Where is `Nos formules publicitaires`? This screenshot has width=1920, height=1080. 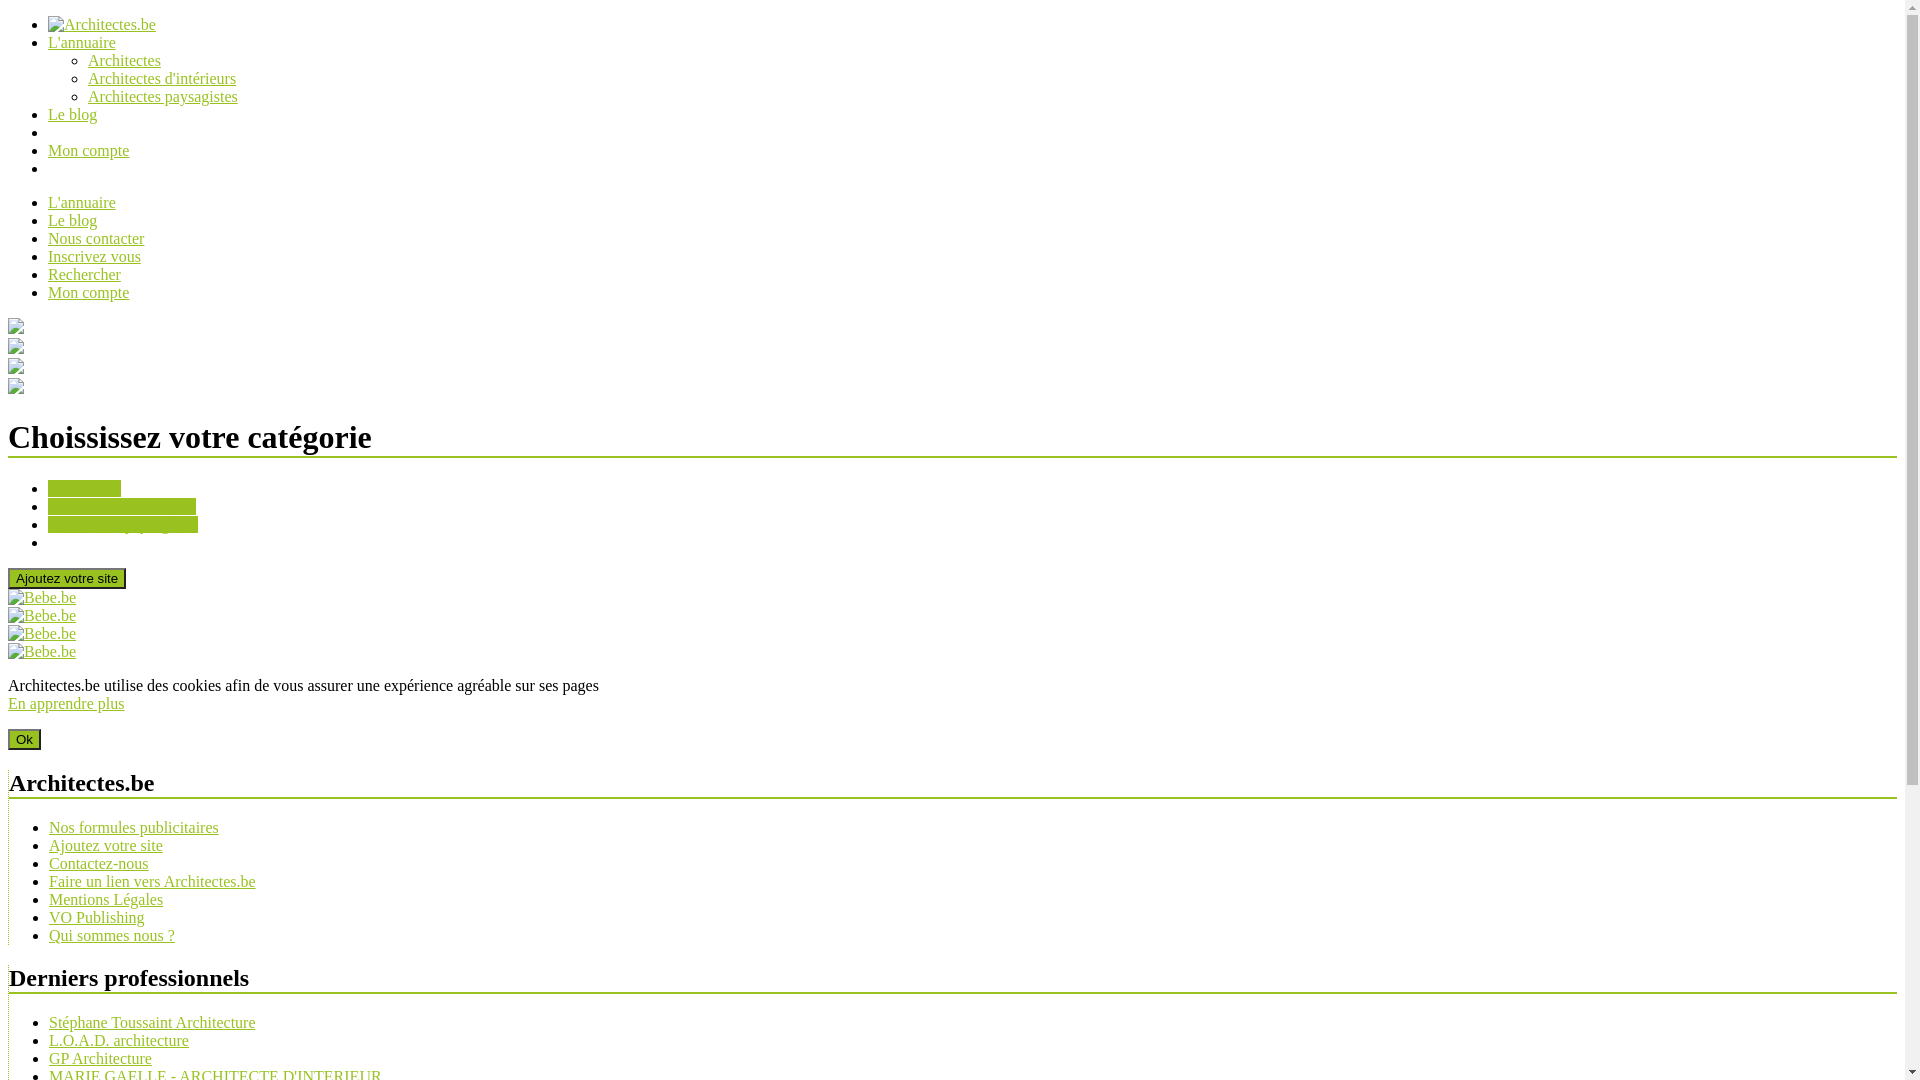
Nos formules publicitaires is located at coordinates (134, 828).